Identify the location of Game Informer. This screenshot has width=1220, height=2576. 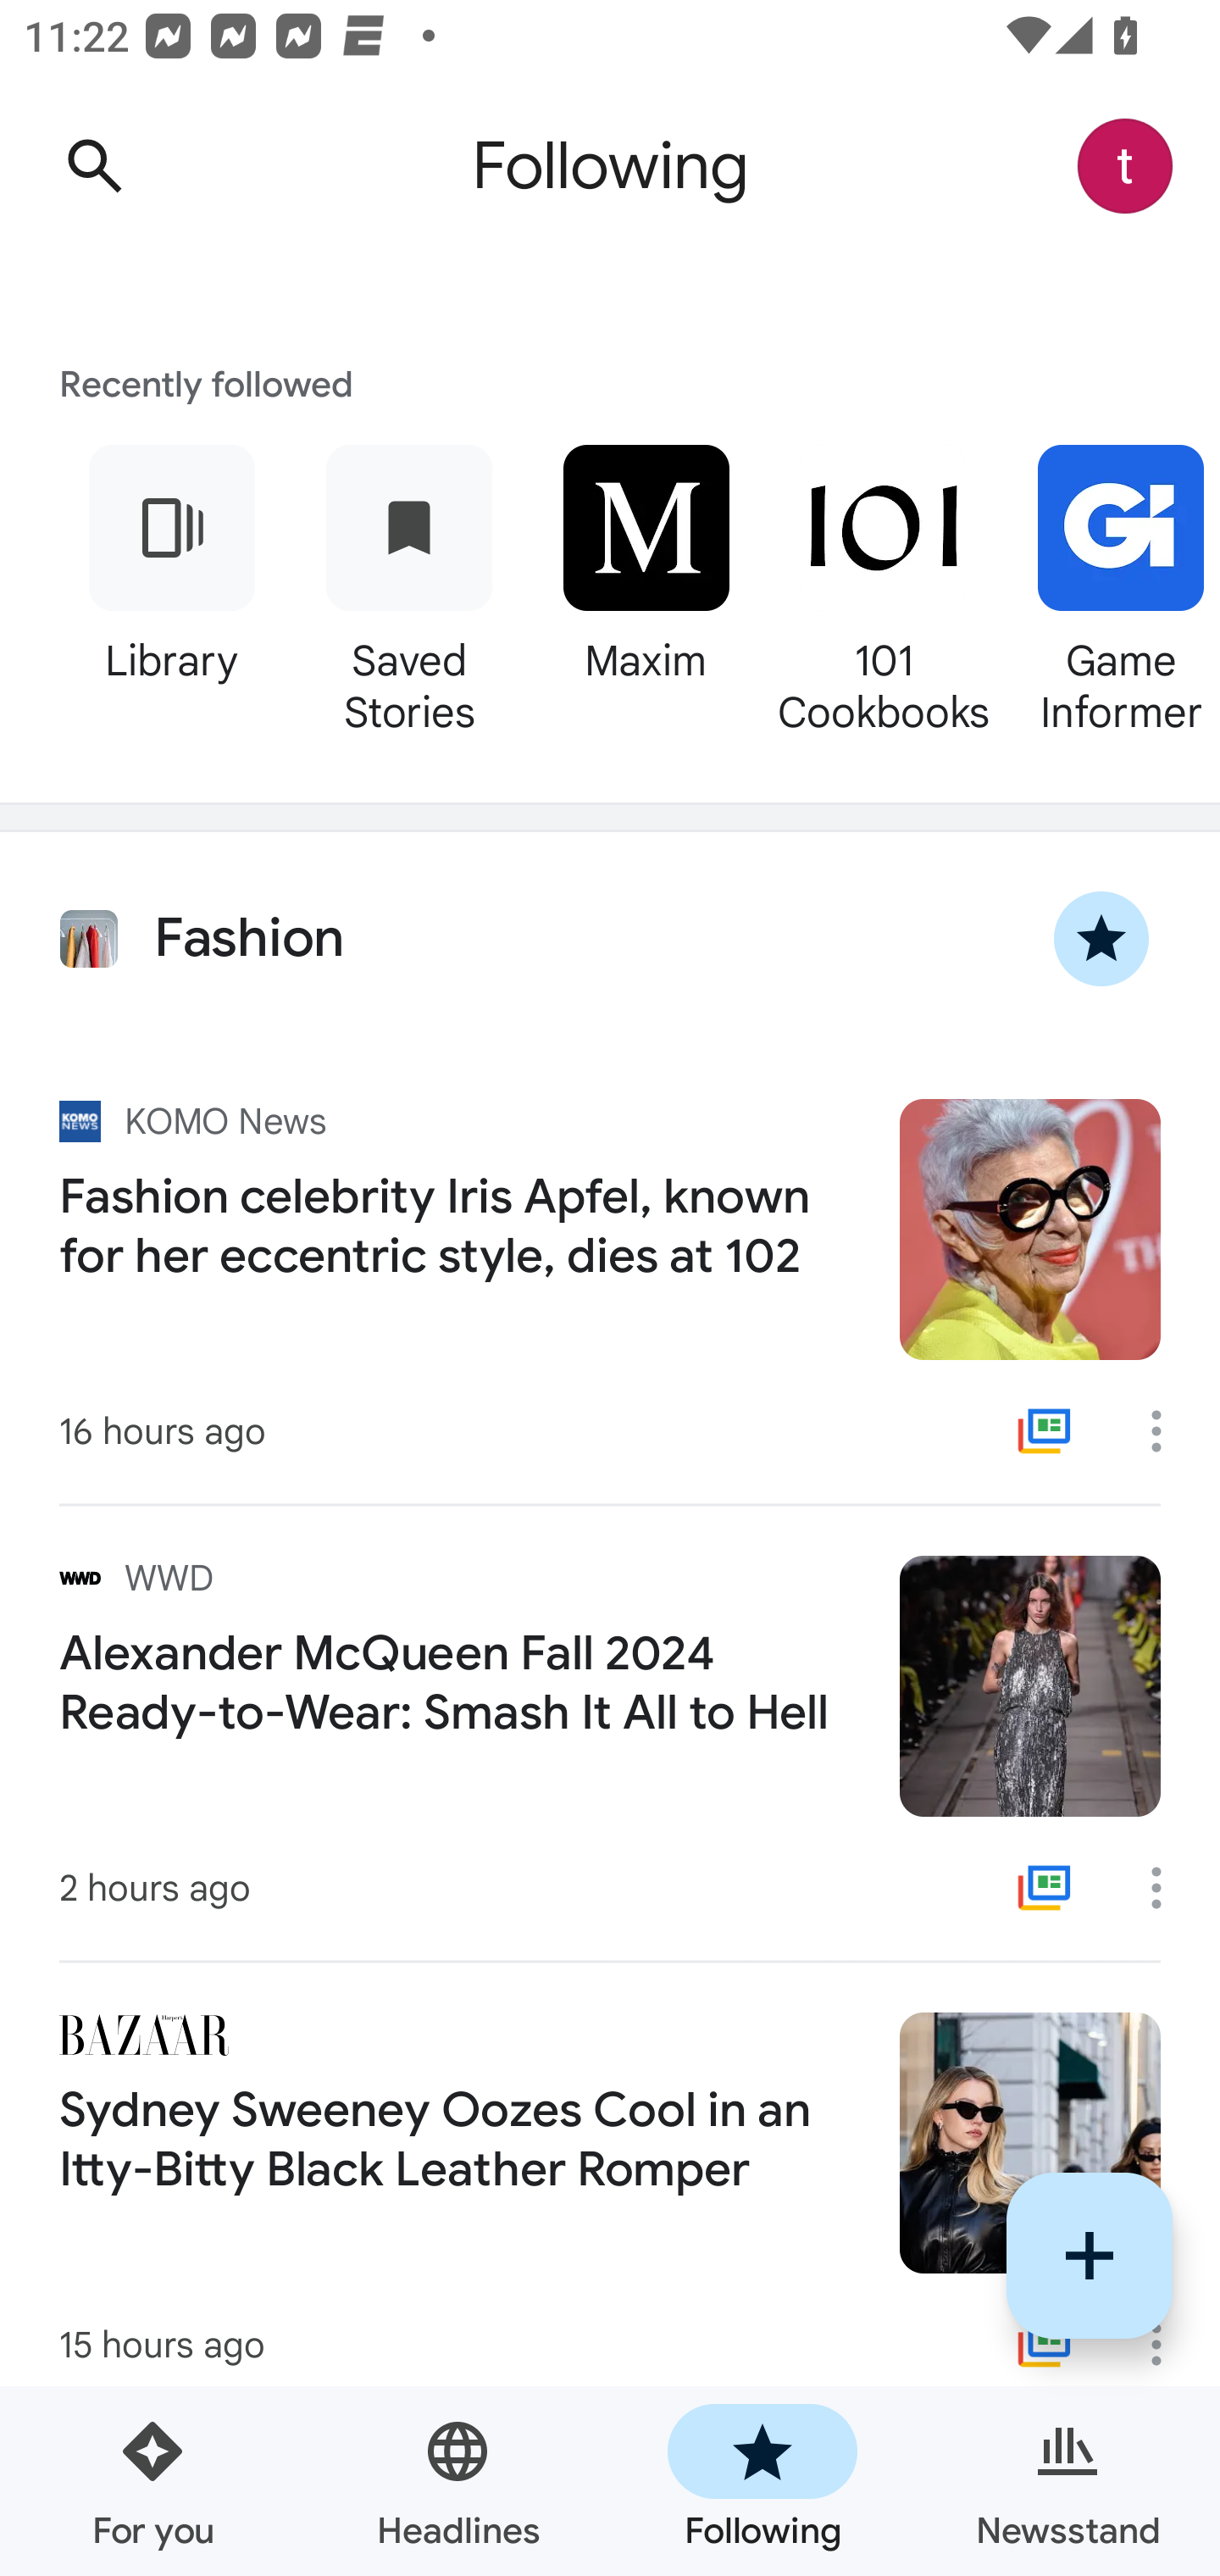
(1112, 585).